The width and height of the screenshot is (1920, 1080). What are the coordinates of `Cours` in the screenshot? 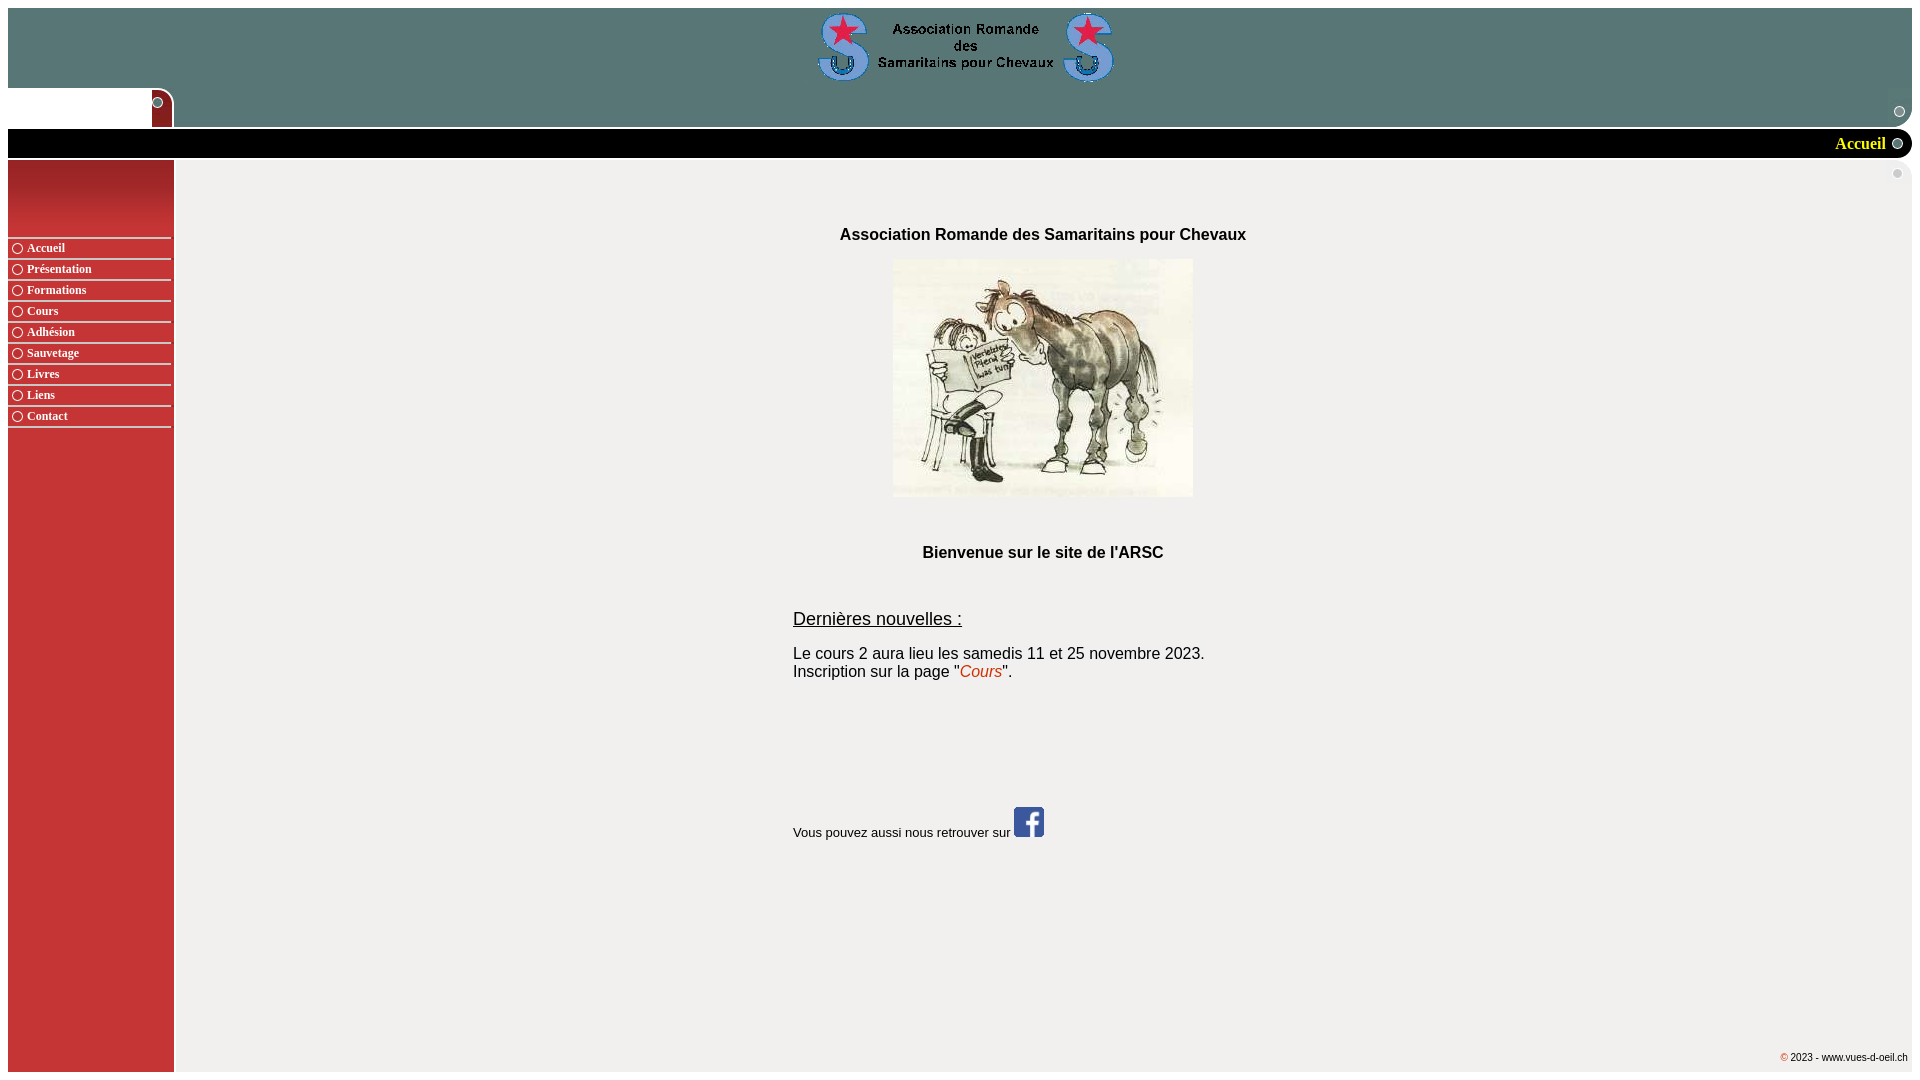 It's located at (100, 312).